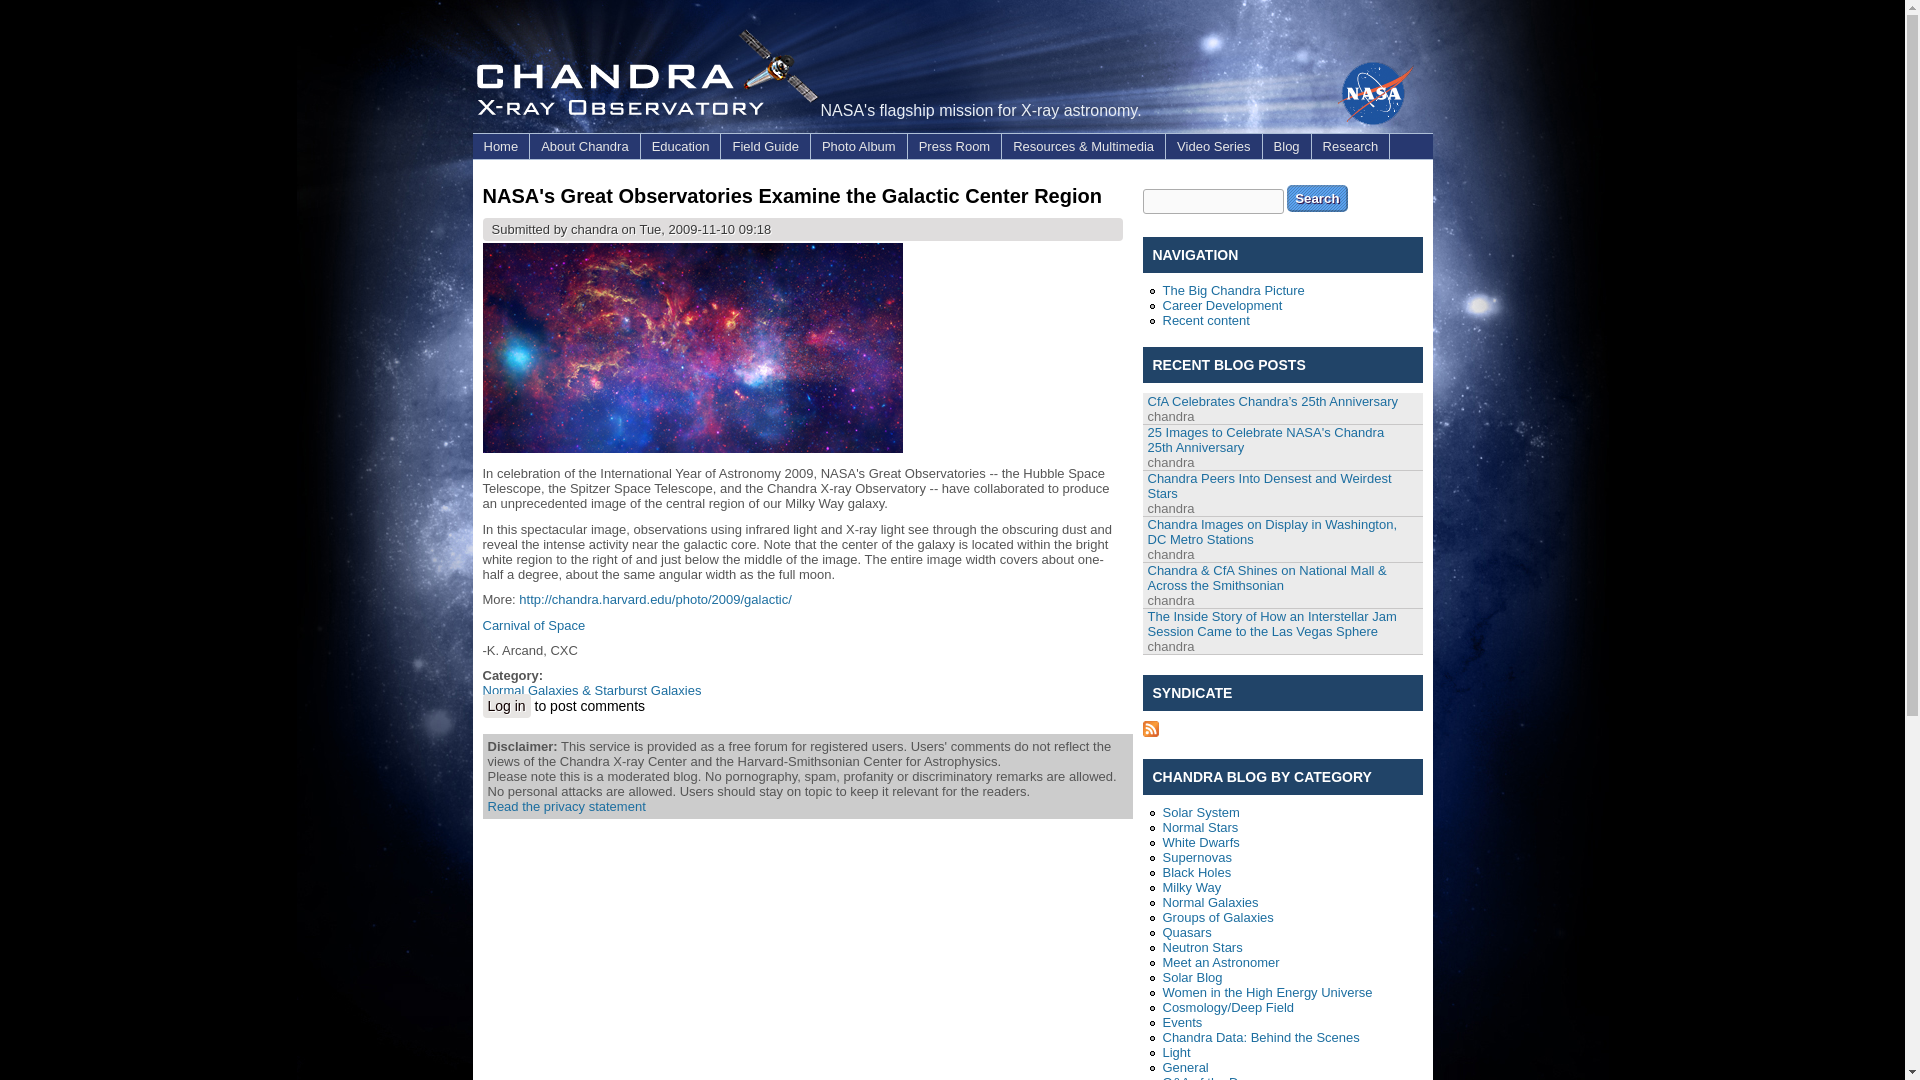  Describe the element at coordinates (533, 624) in the screenshot. I see `Carnival of Space` at that location.